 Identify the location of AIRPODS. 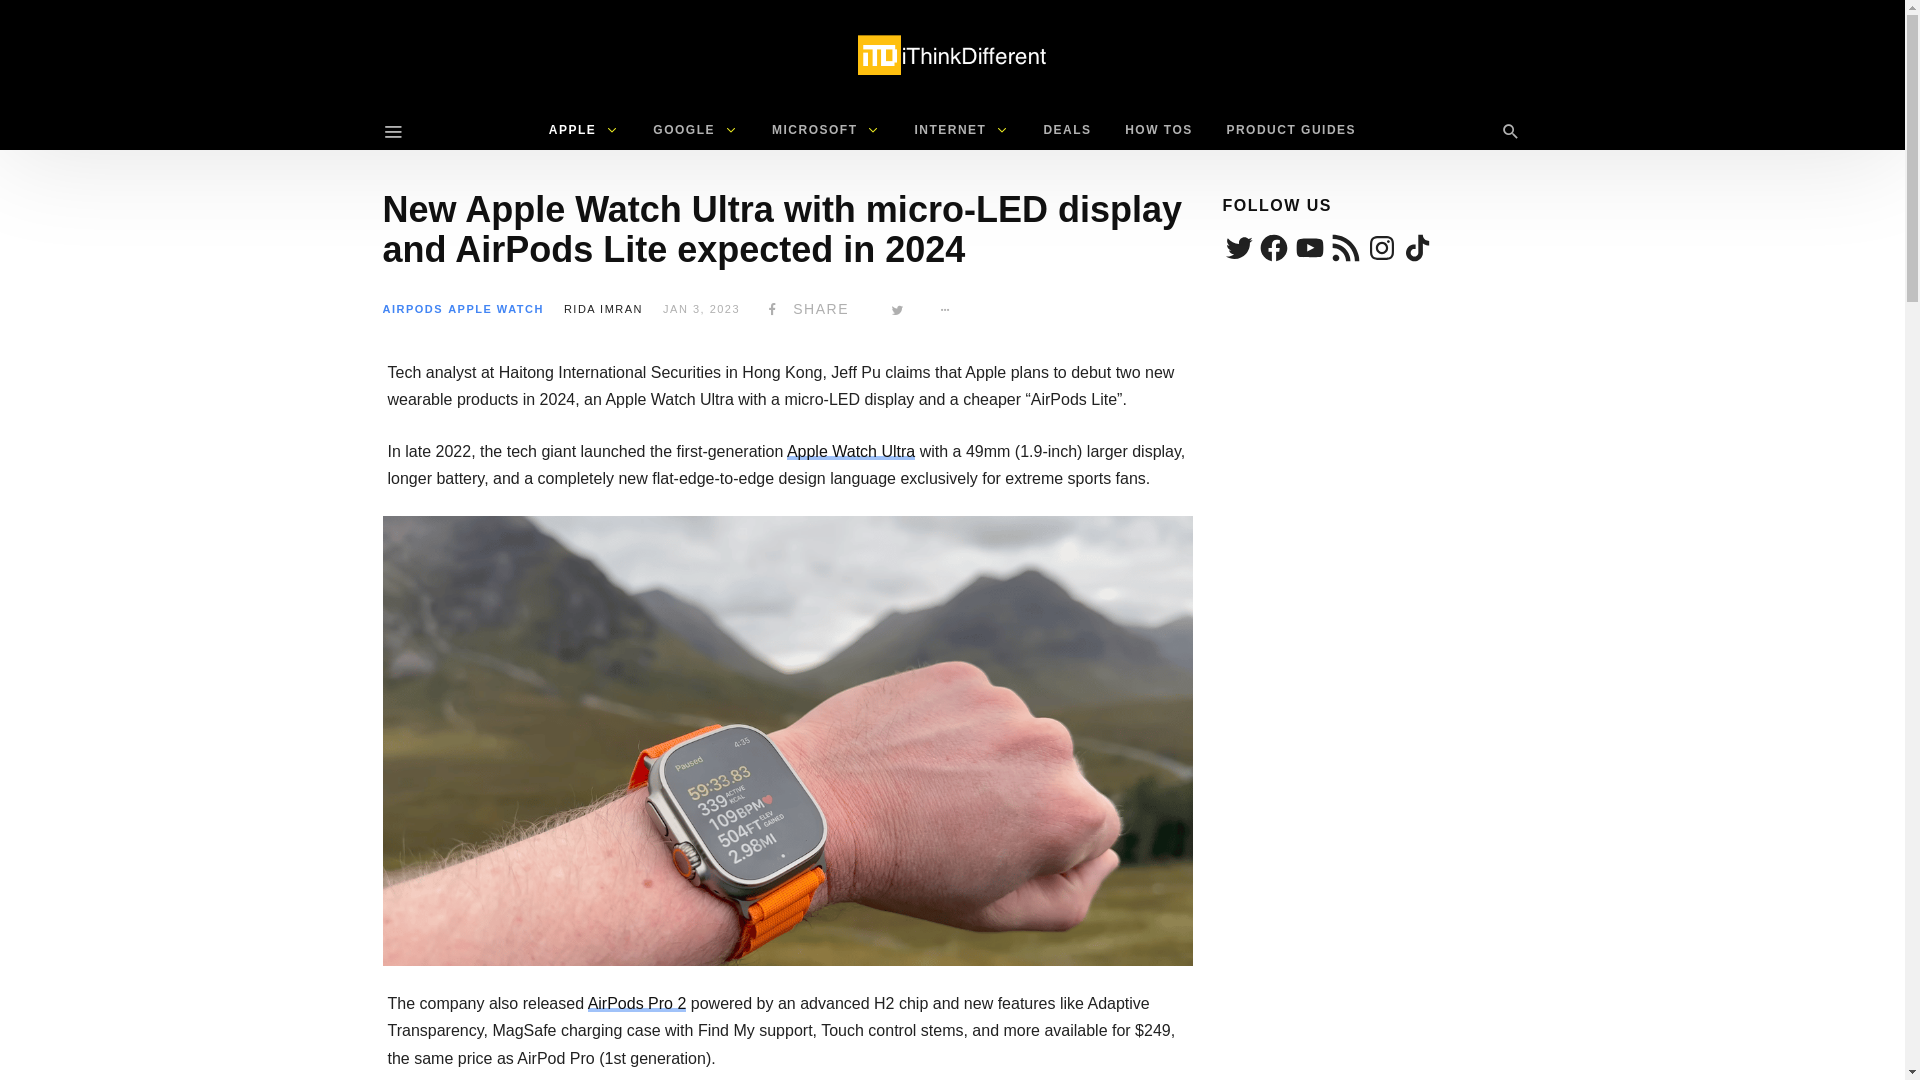
(412, 309).